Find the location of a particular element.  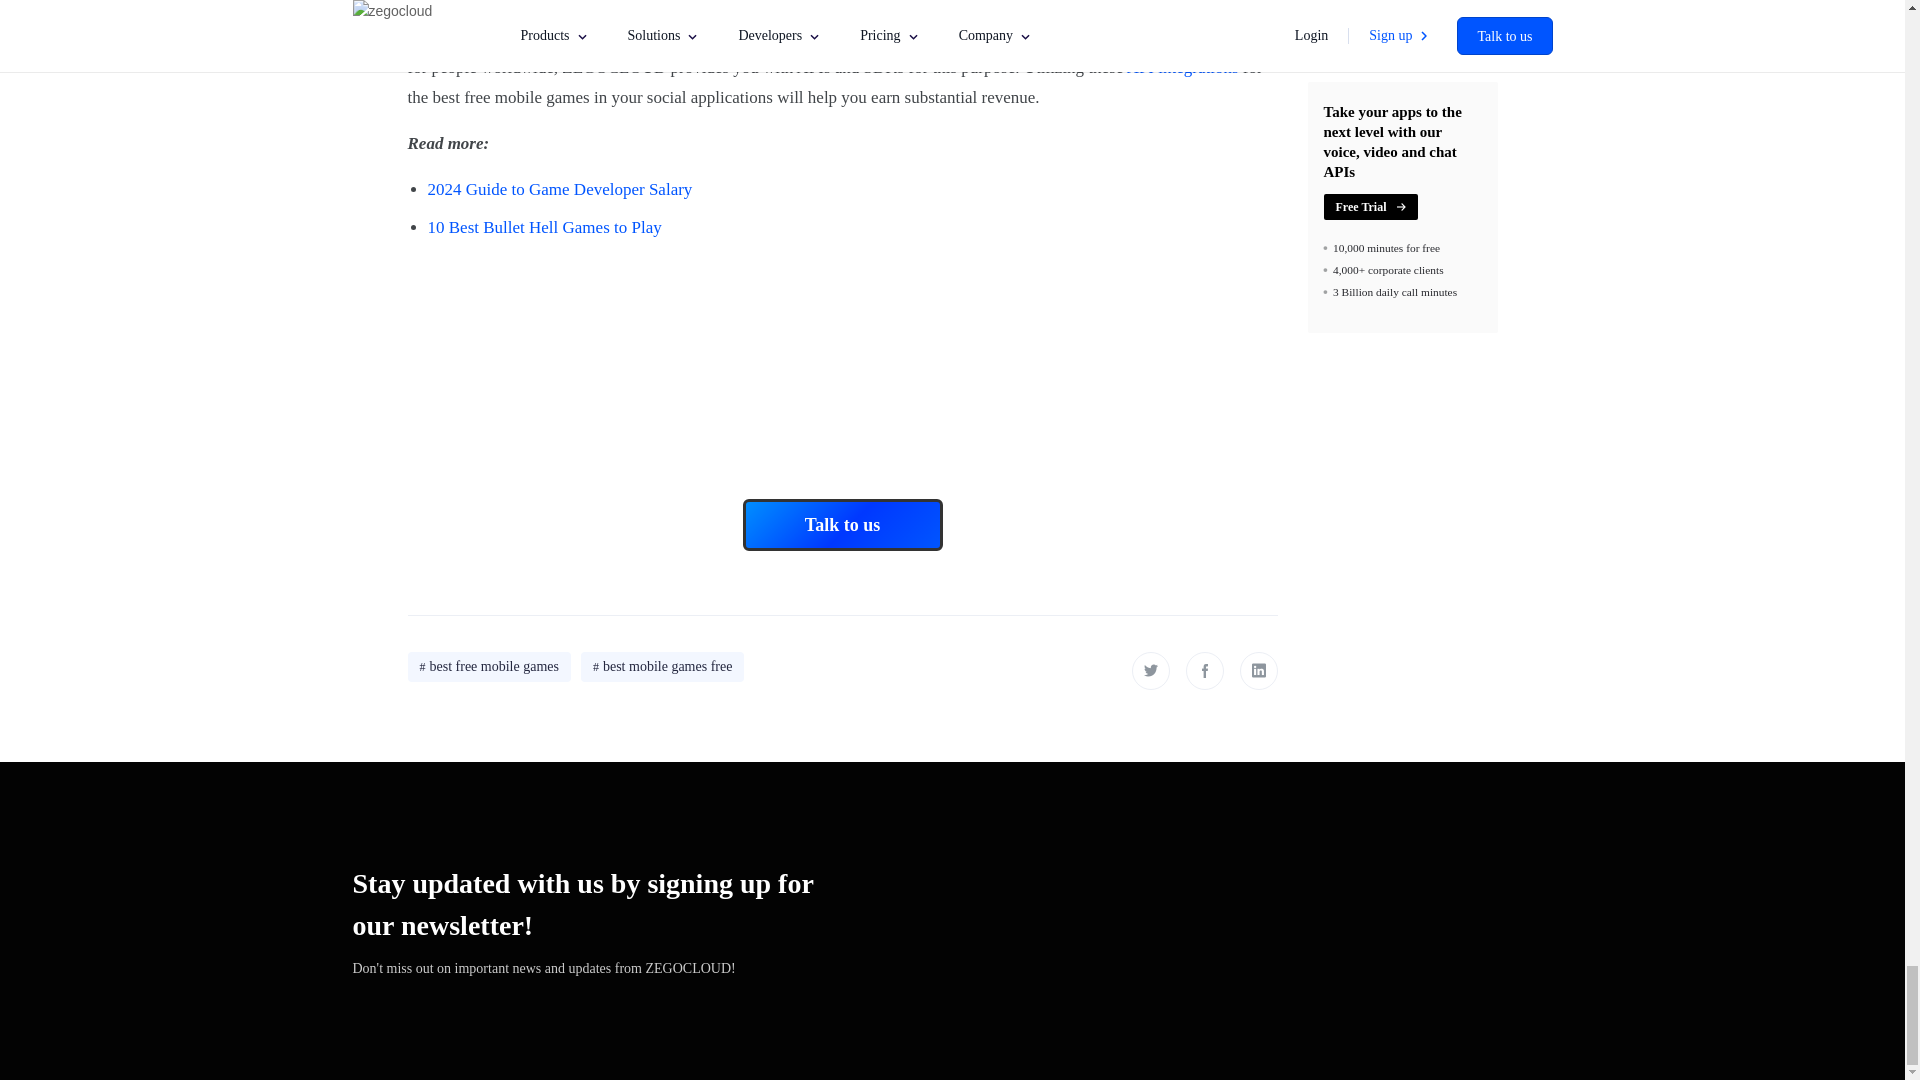

10 Best Bullet Hell Games to Play is located at coordinates (545, 227).